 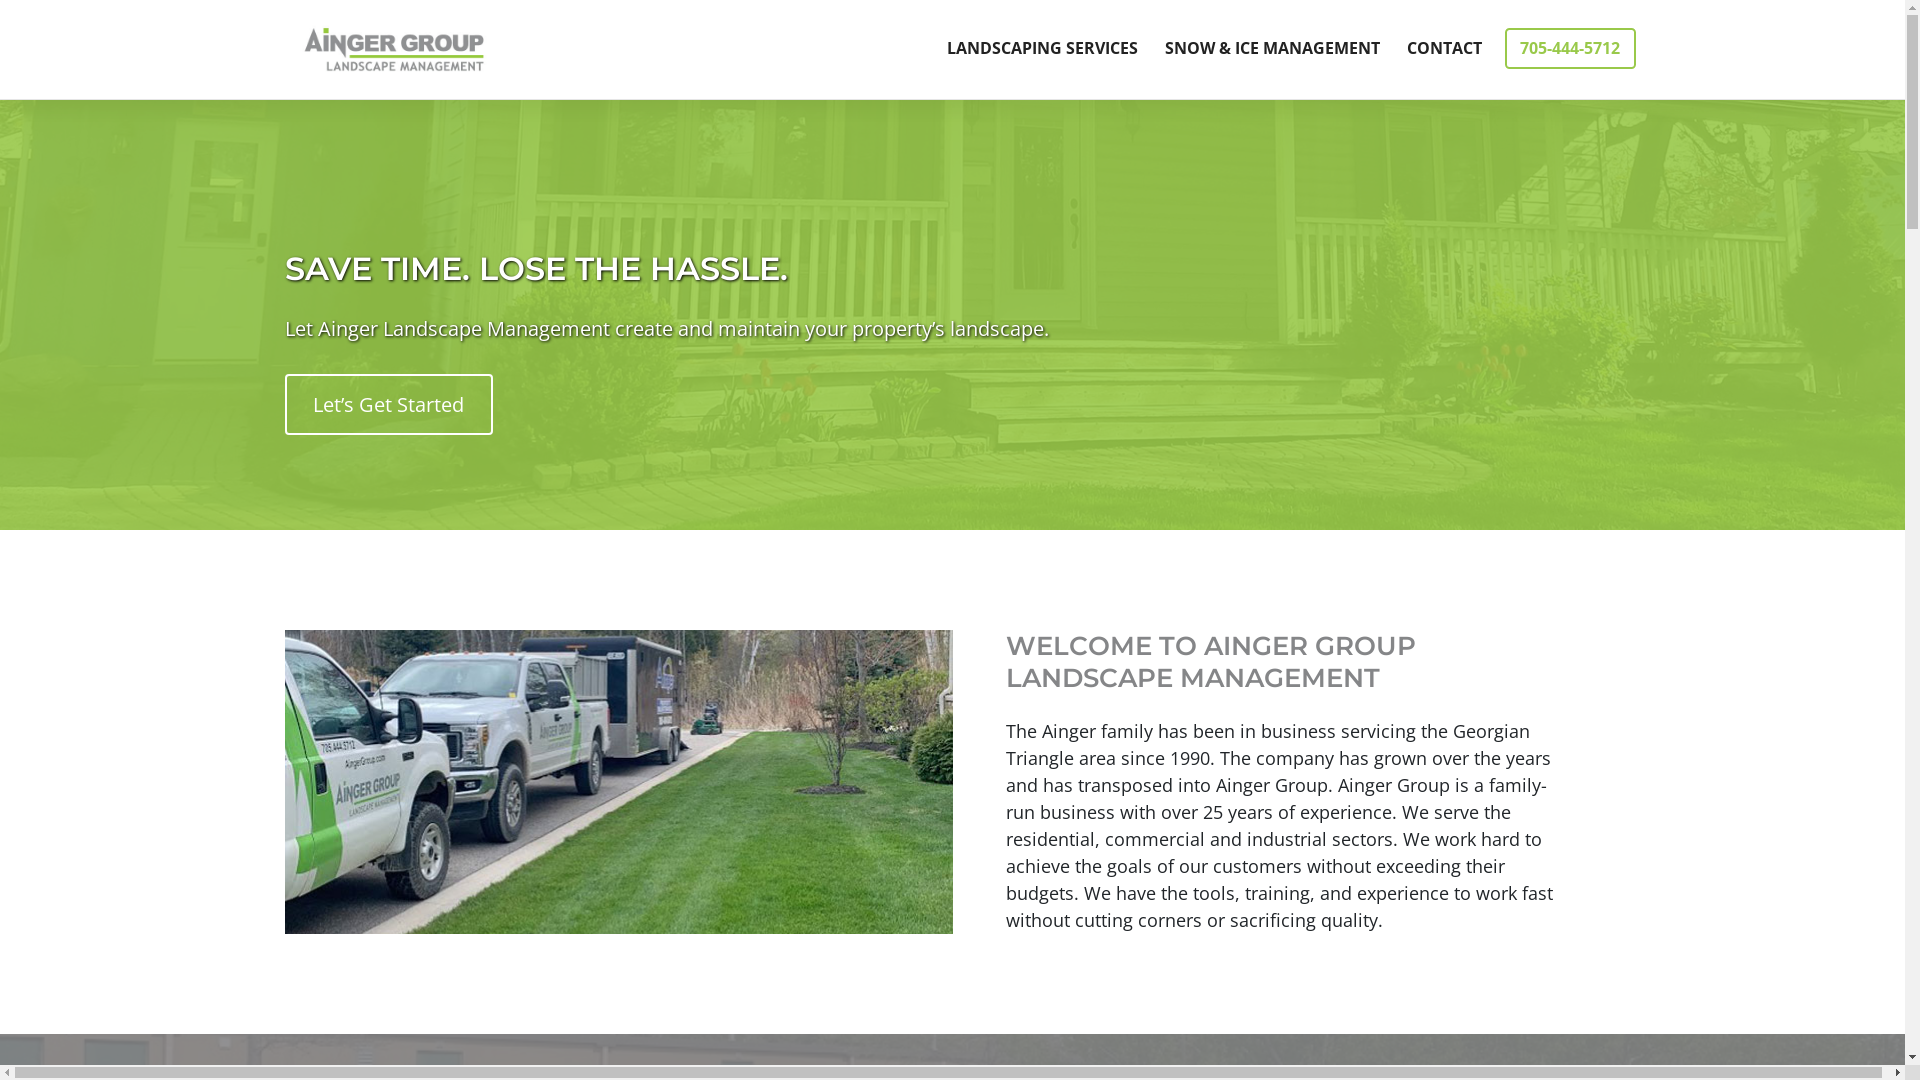 I want to click on CONTACT, so click(x=1445, y=48).